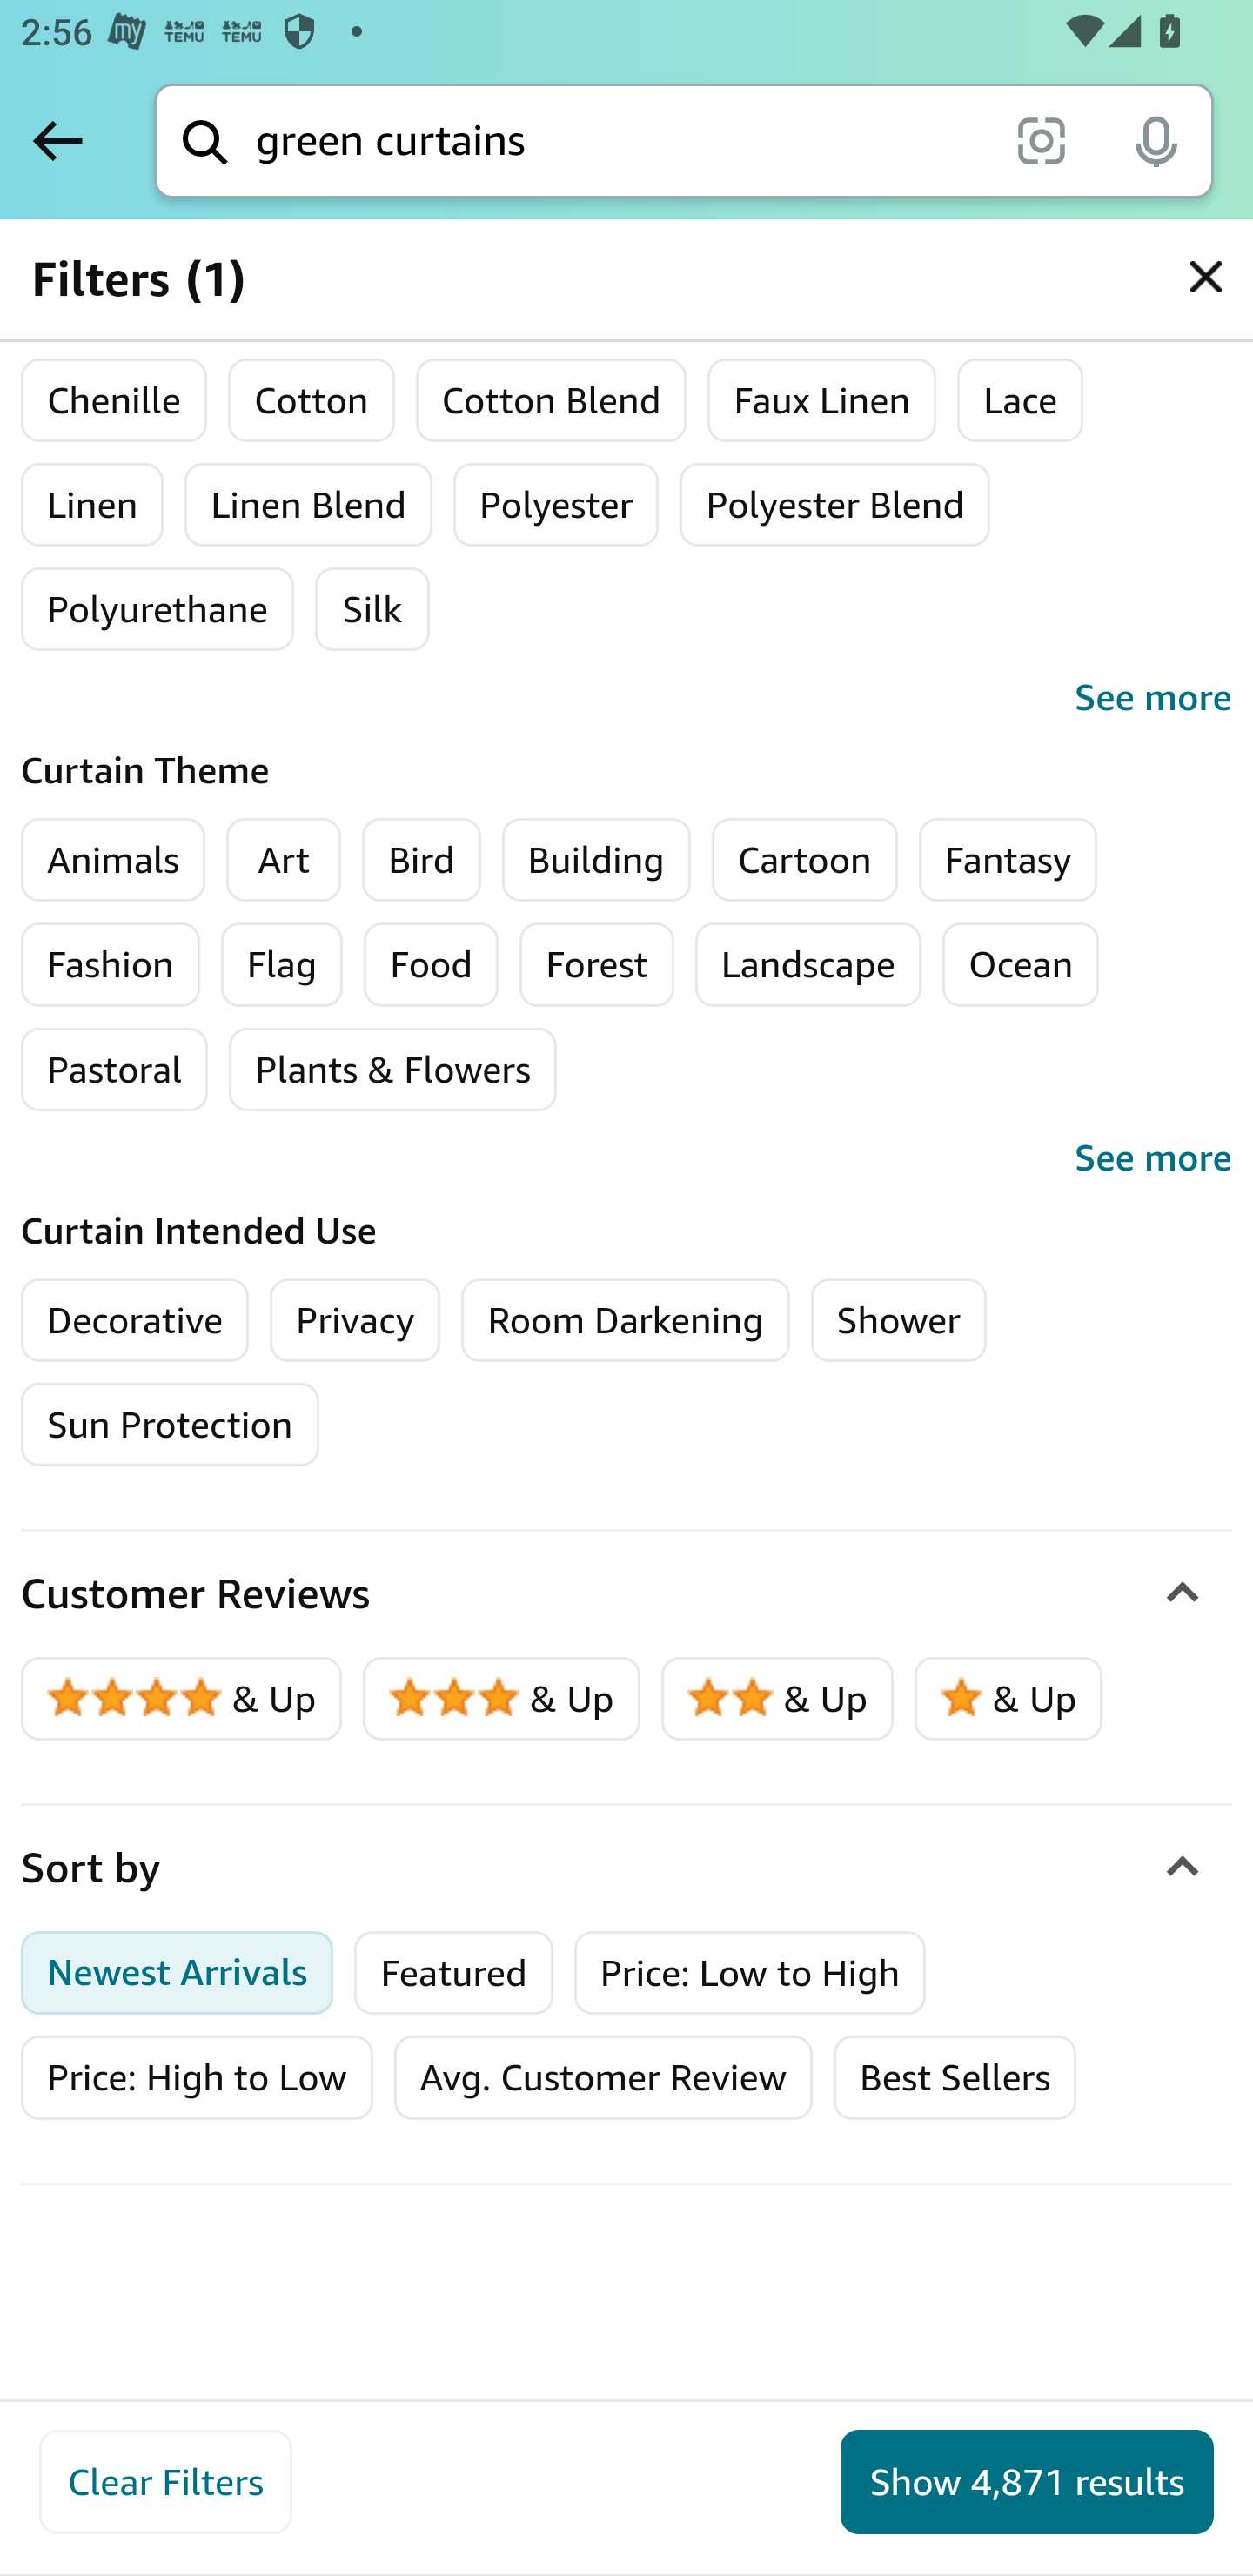 Image resolution: width=1253 pixels, height=2576 pixels. What do you see at coordinates (835, 505) in the screenshot?
I see `Polyester Blend` at bounding box center [835, 505].